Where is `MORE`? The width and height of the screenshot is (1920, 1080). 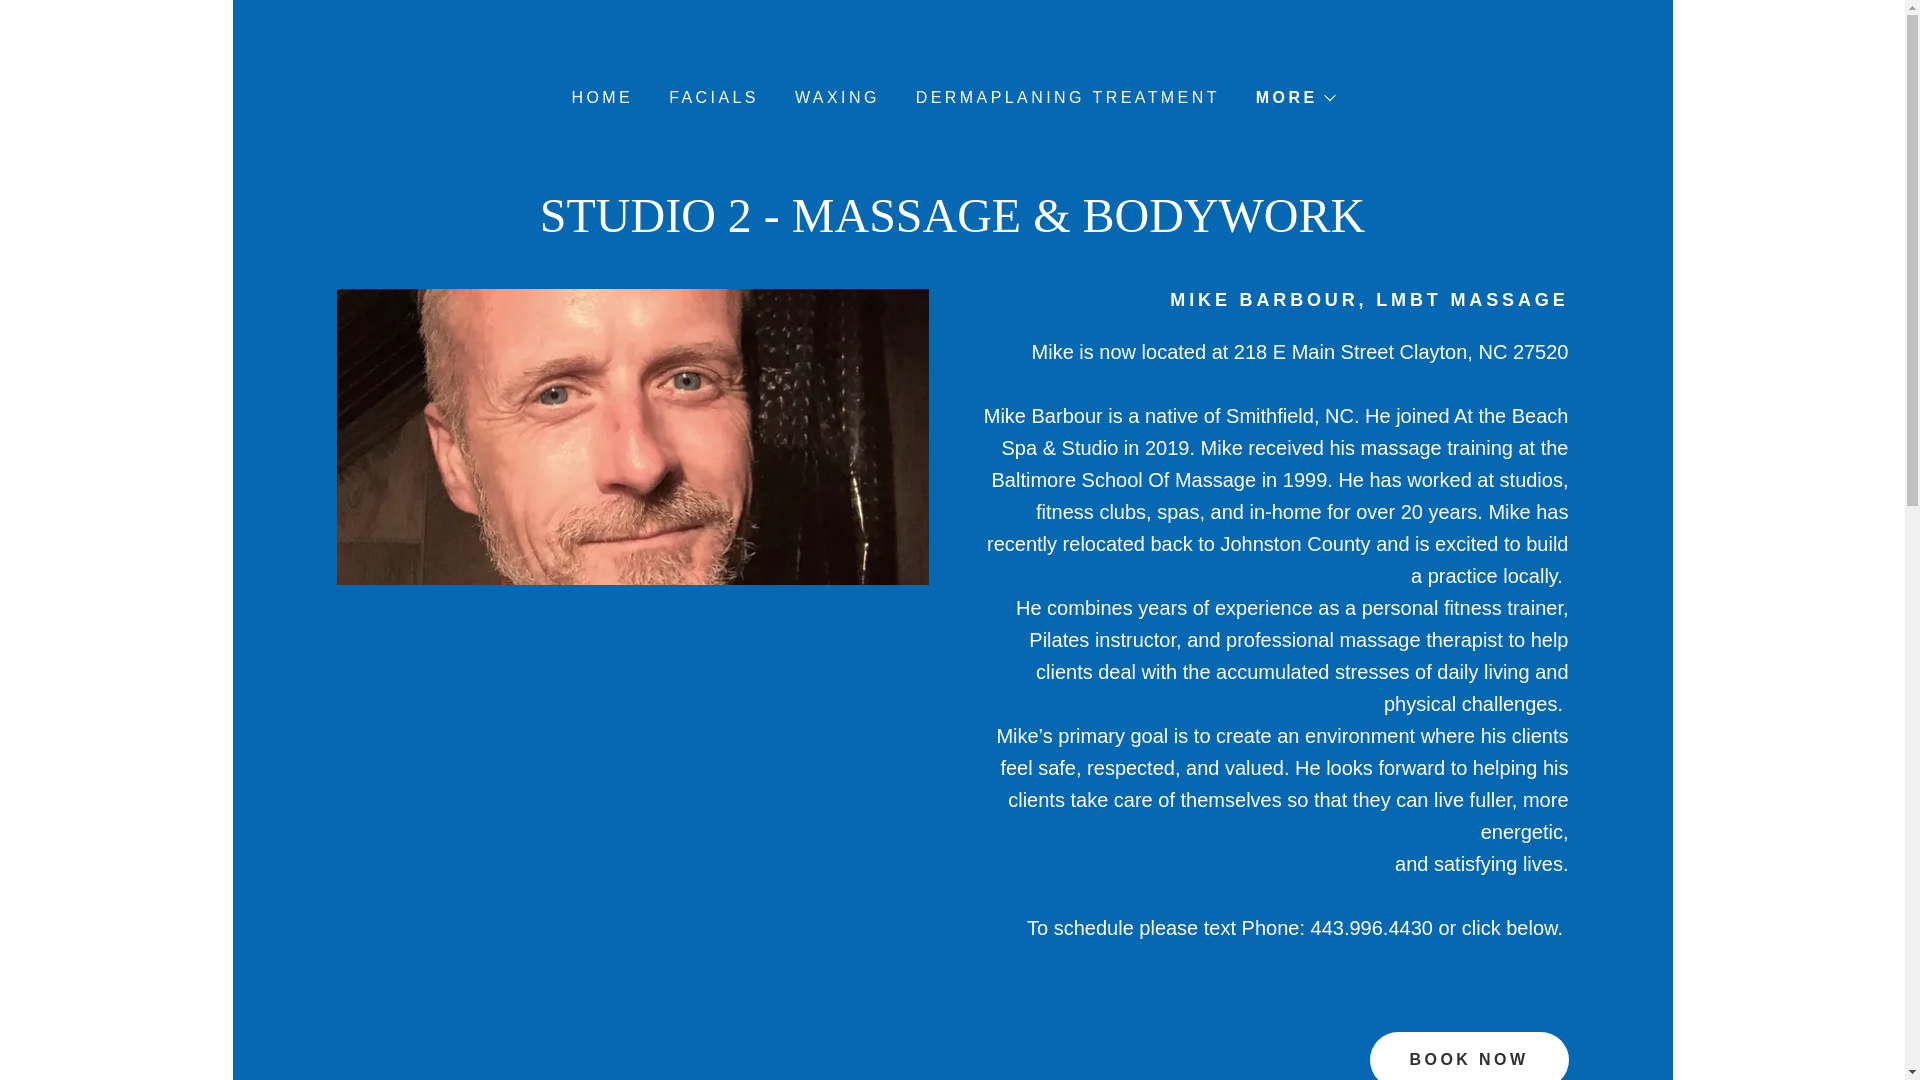 MORE is located at coordinates (1294, 98).